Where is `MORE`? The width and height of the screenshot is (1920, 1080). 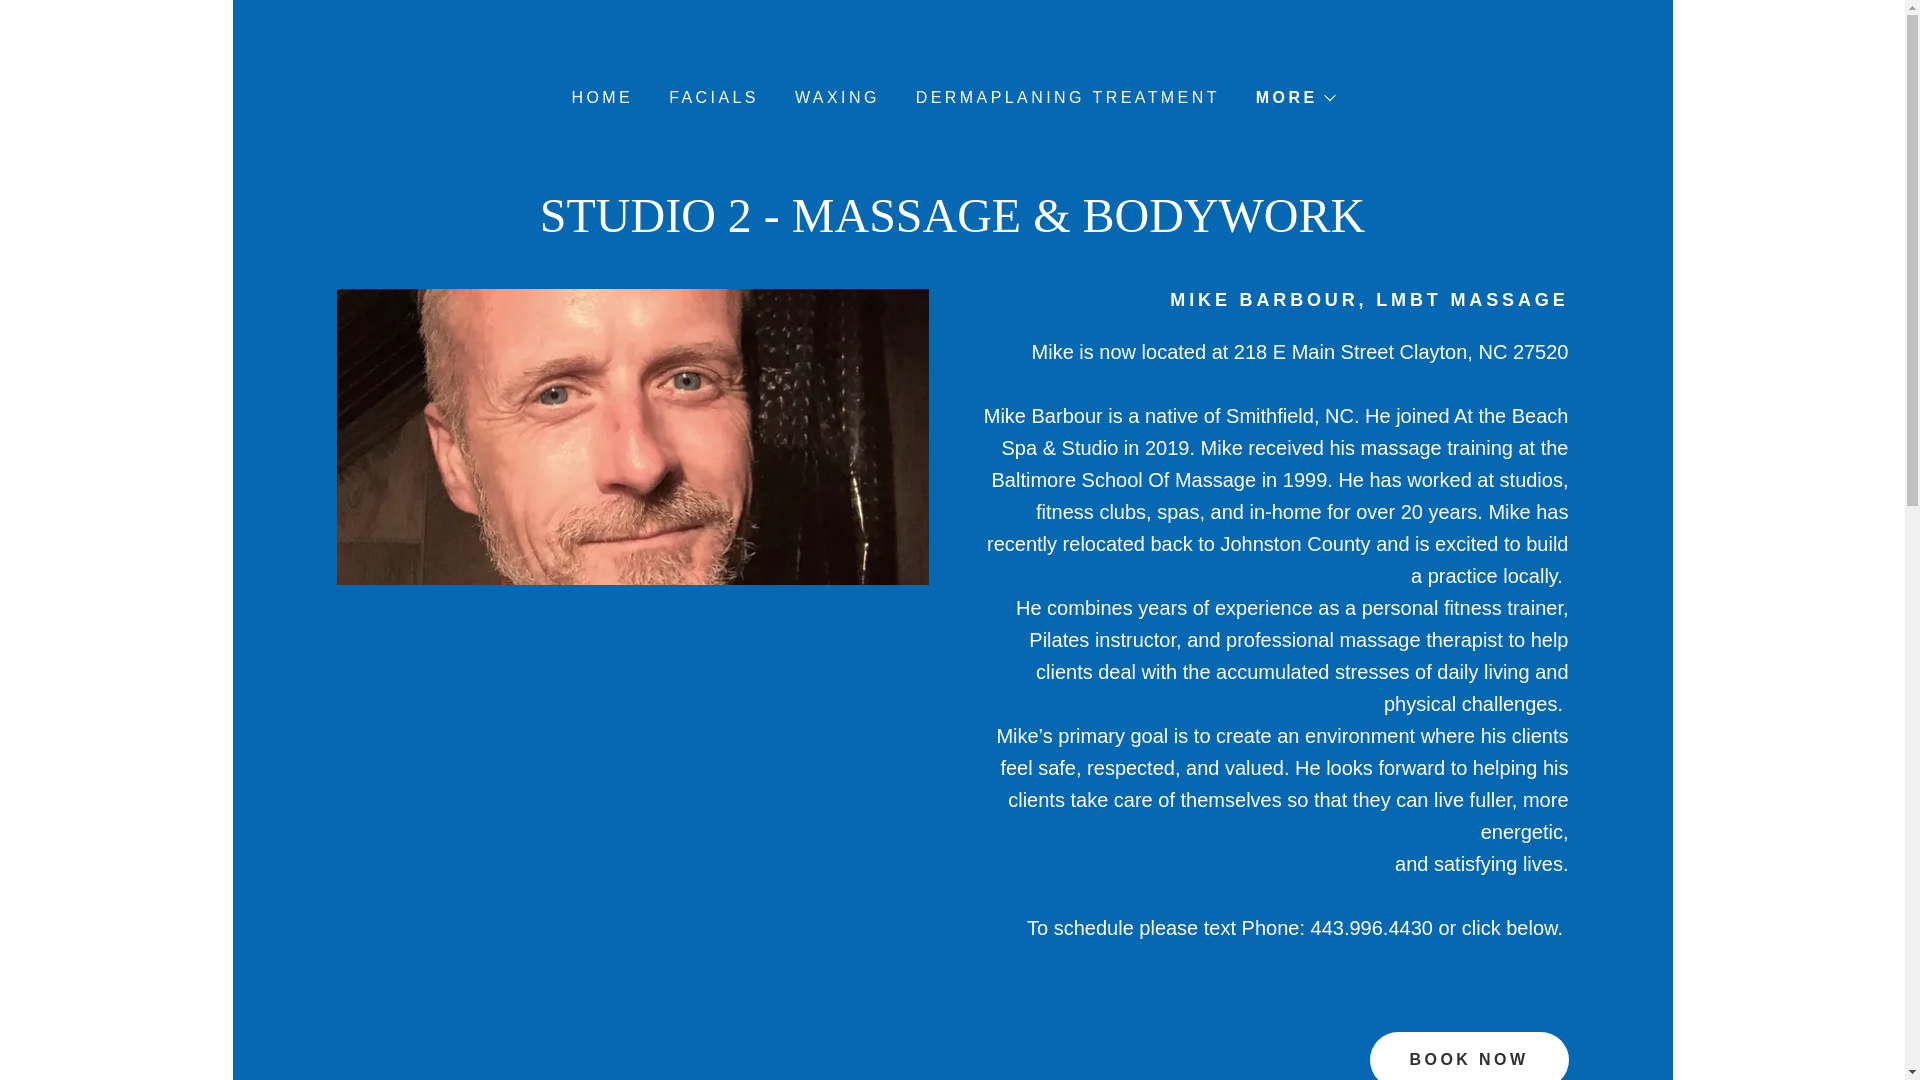 MORE is located at coordinates (1294, 98).